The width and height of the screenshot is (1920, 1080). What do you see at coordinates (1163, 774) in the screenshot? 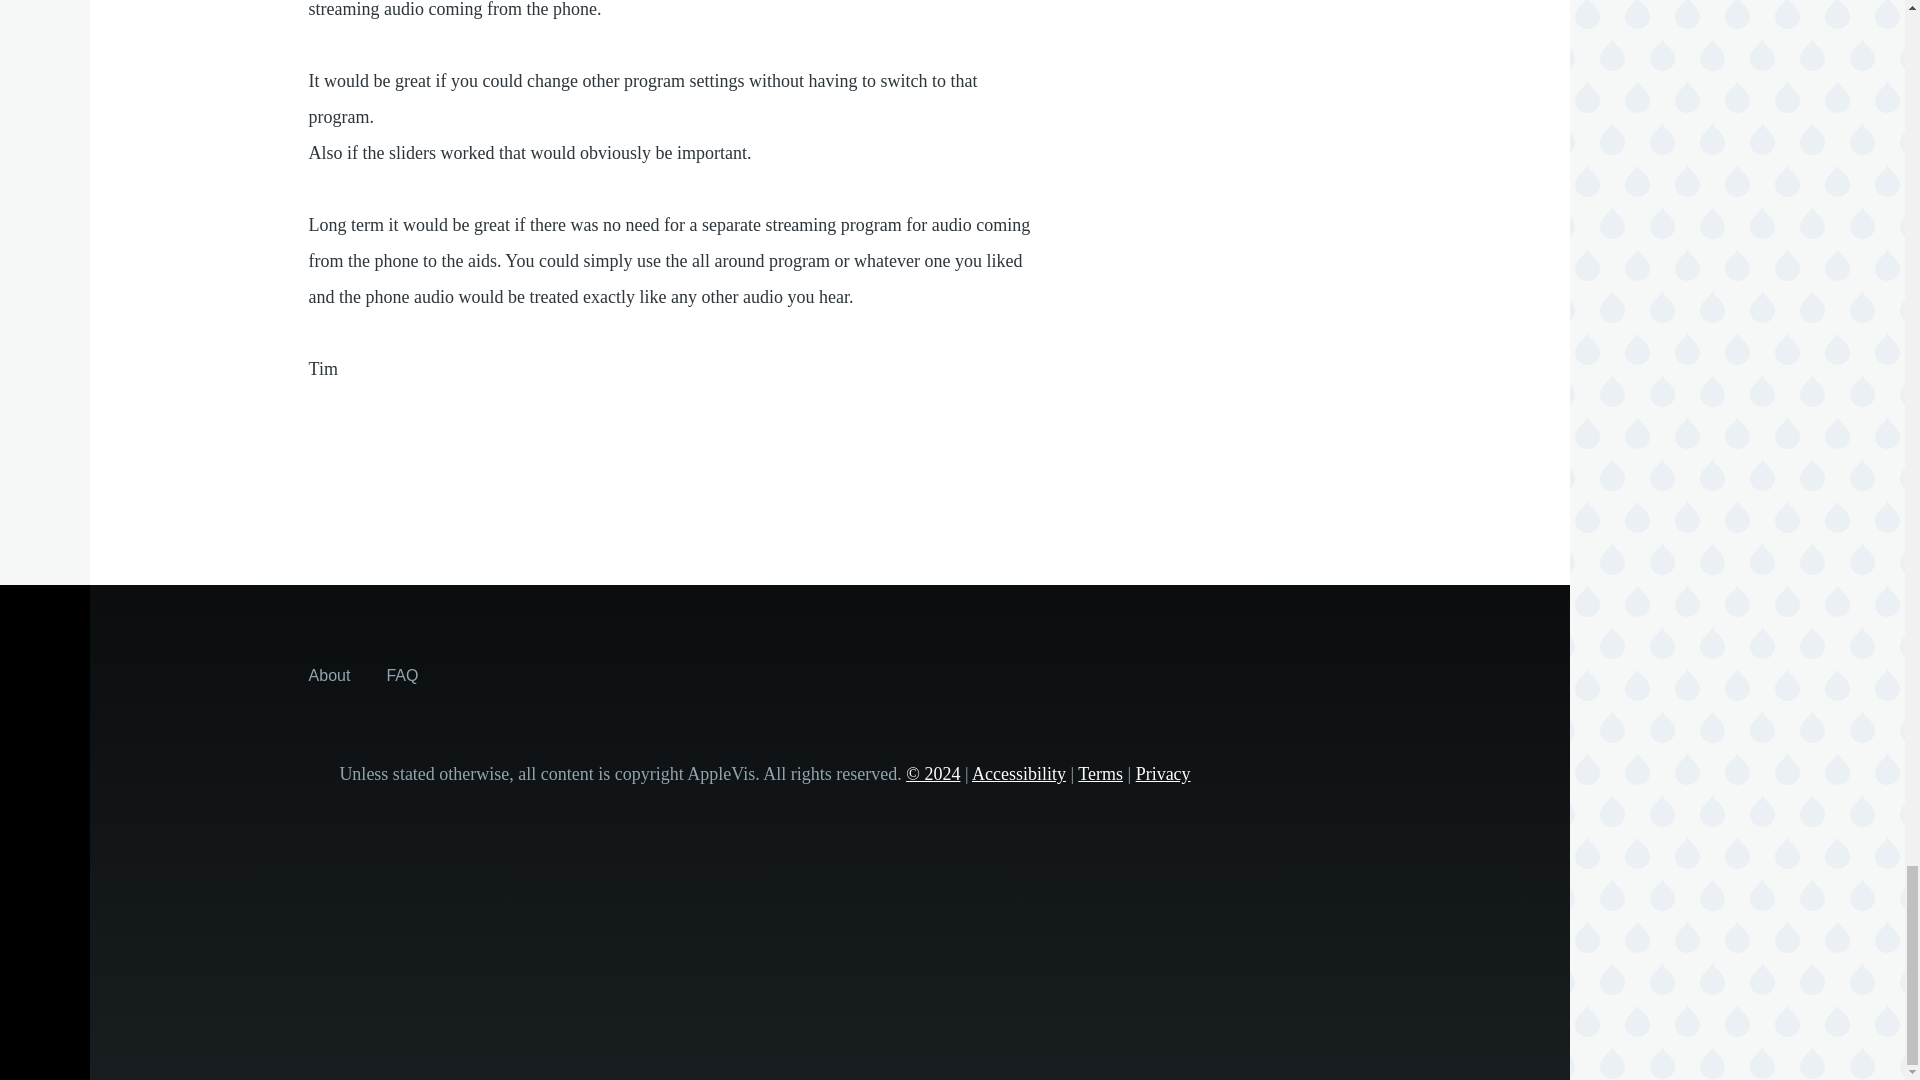
I see `Privacy` at bounding box center [1163, 774].